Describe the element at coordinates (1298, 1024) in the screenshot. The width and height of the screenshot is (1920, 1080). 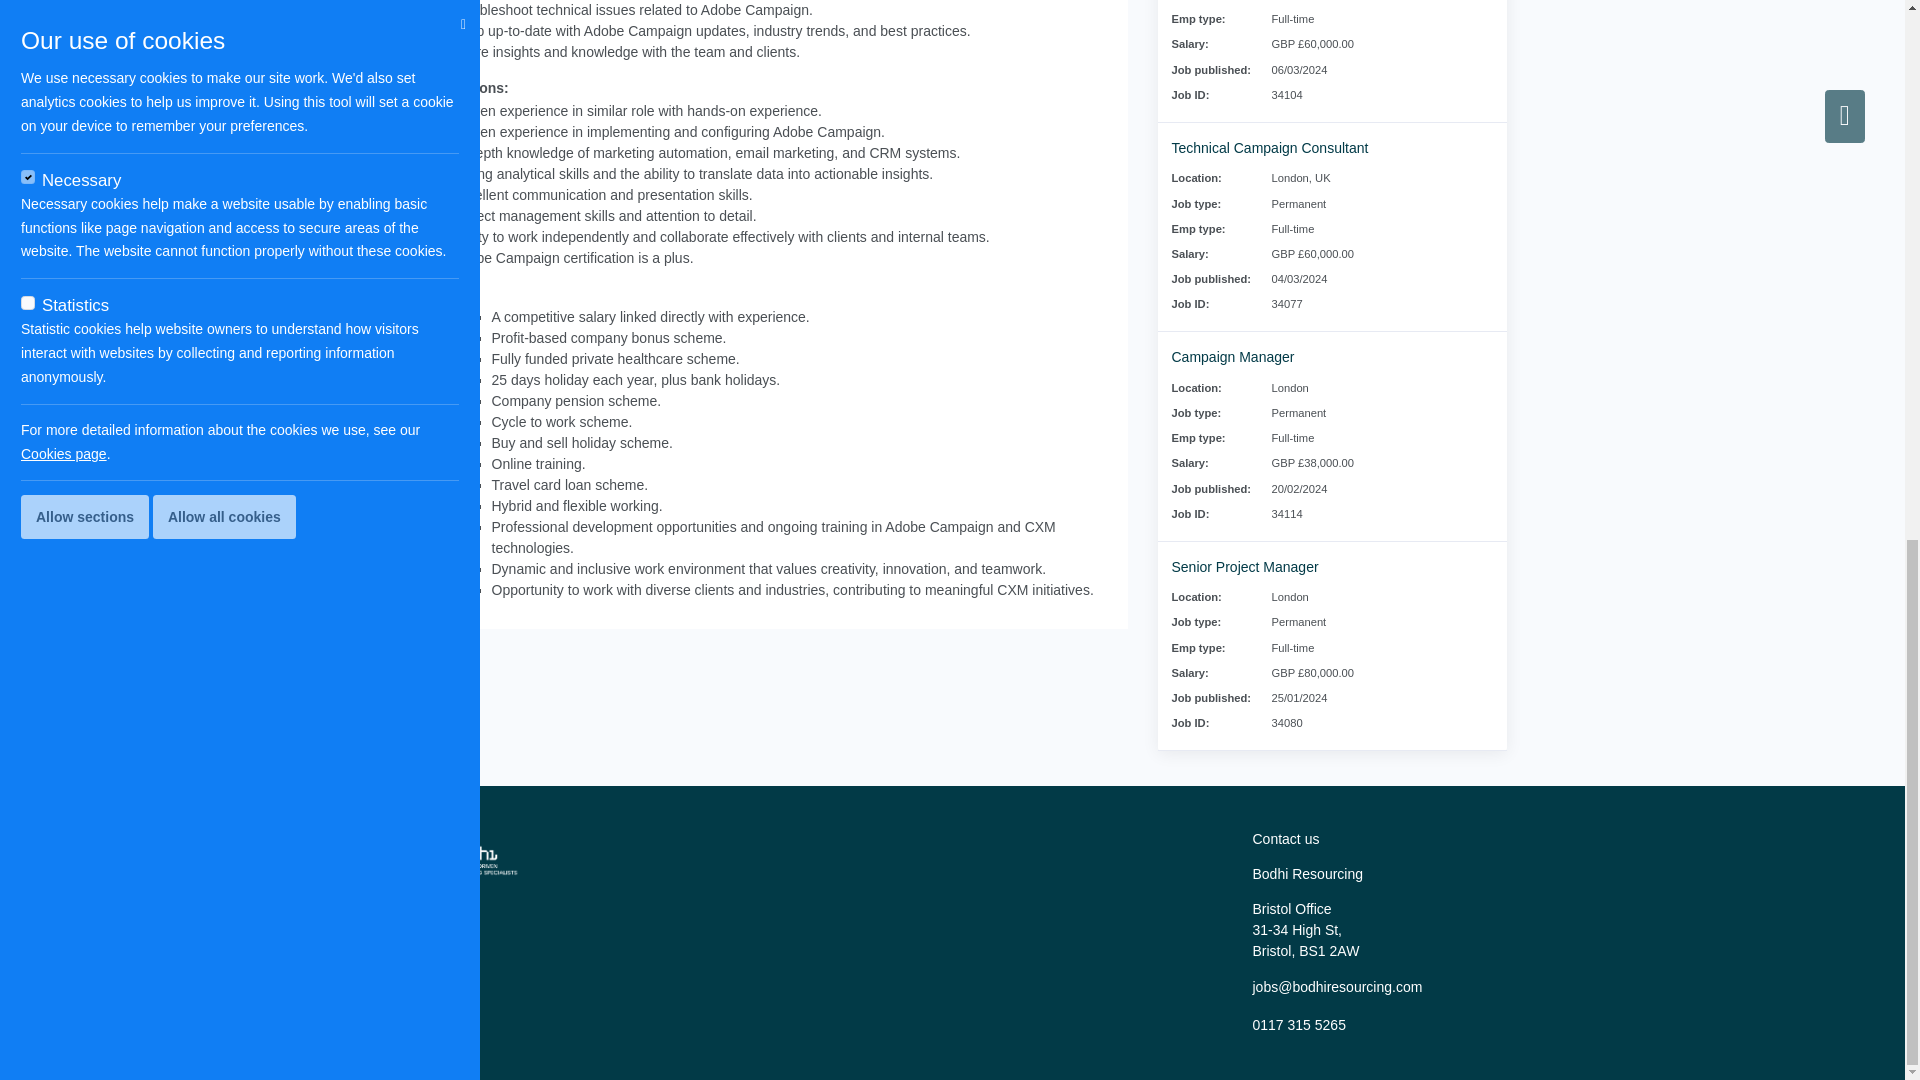
I see `0117 315 5265` at that location.